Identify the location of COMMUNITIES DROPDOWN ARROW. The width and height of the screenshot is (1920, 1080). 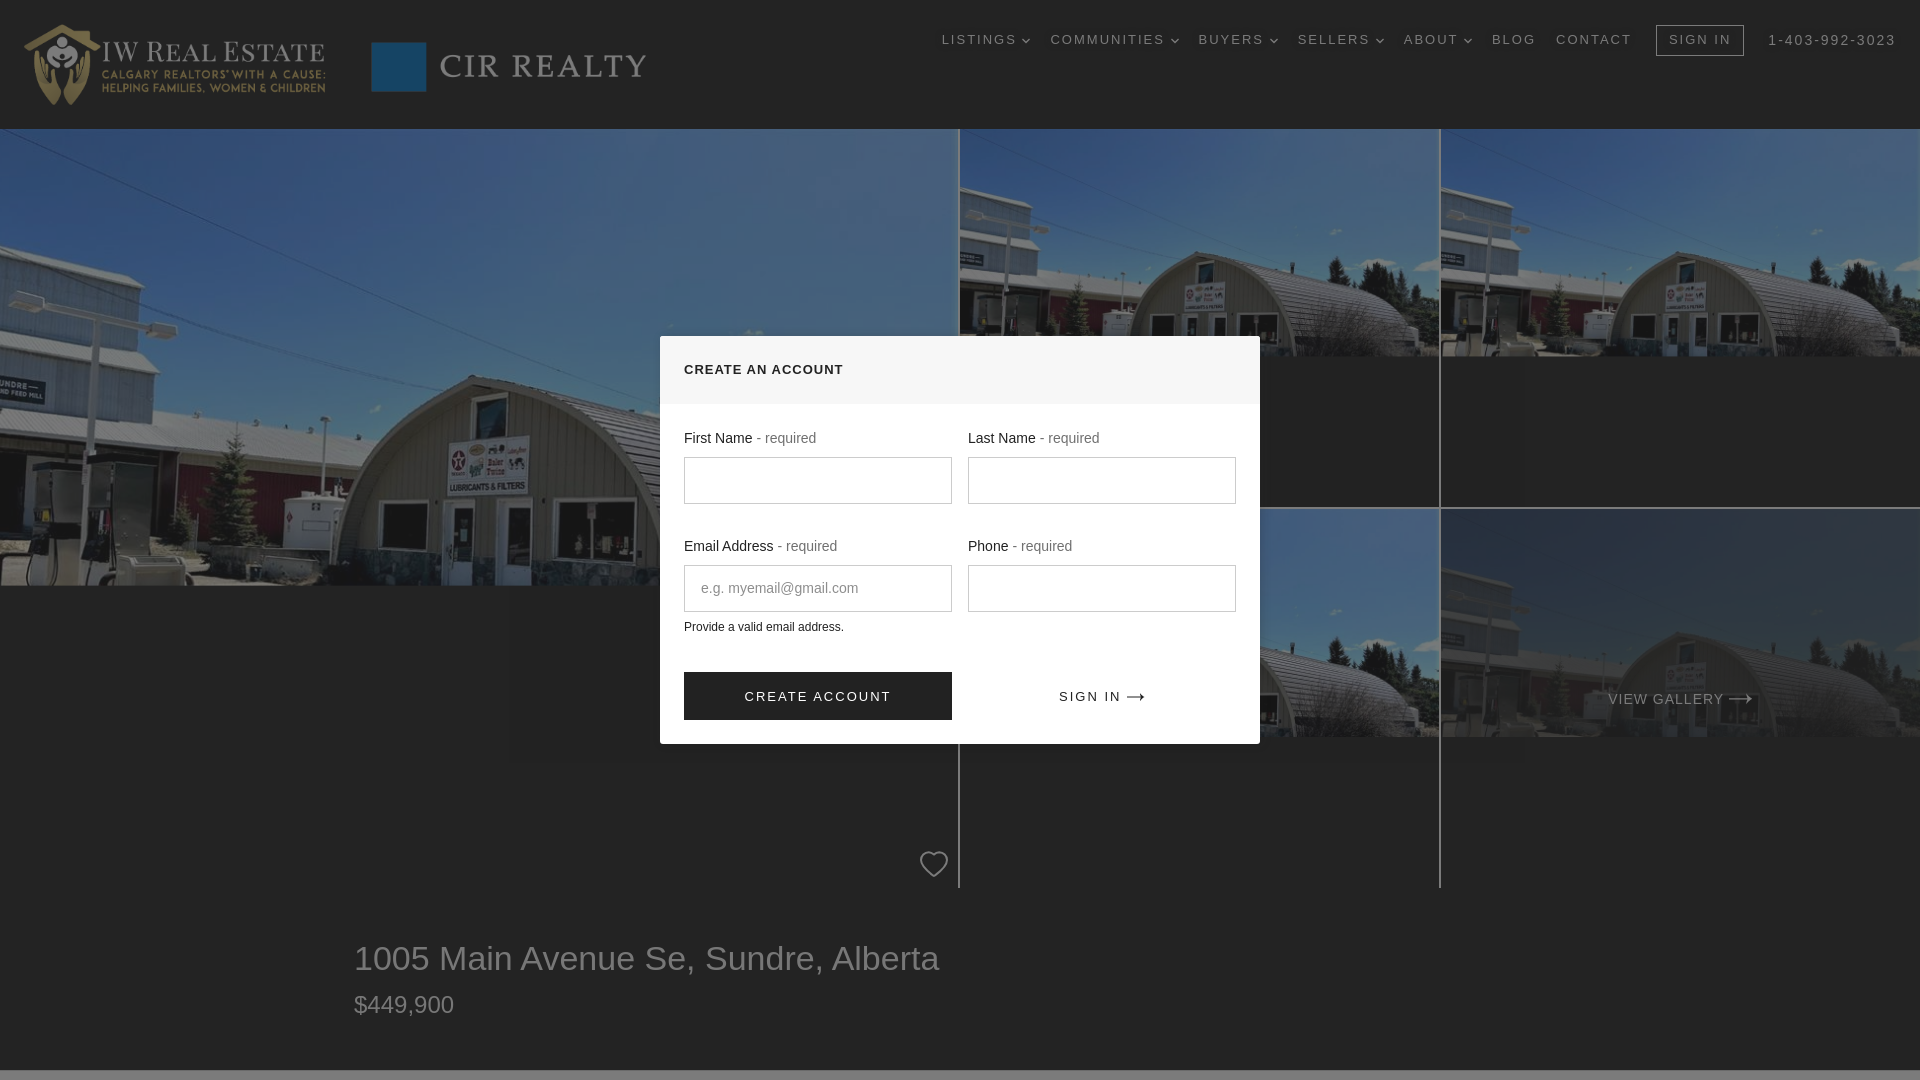
(1114, 40).